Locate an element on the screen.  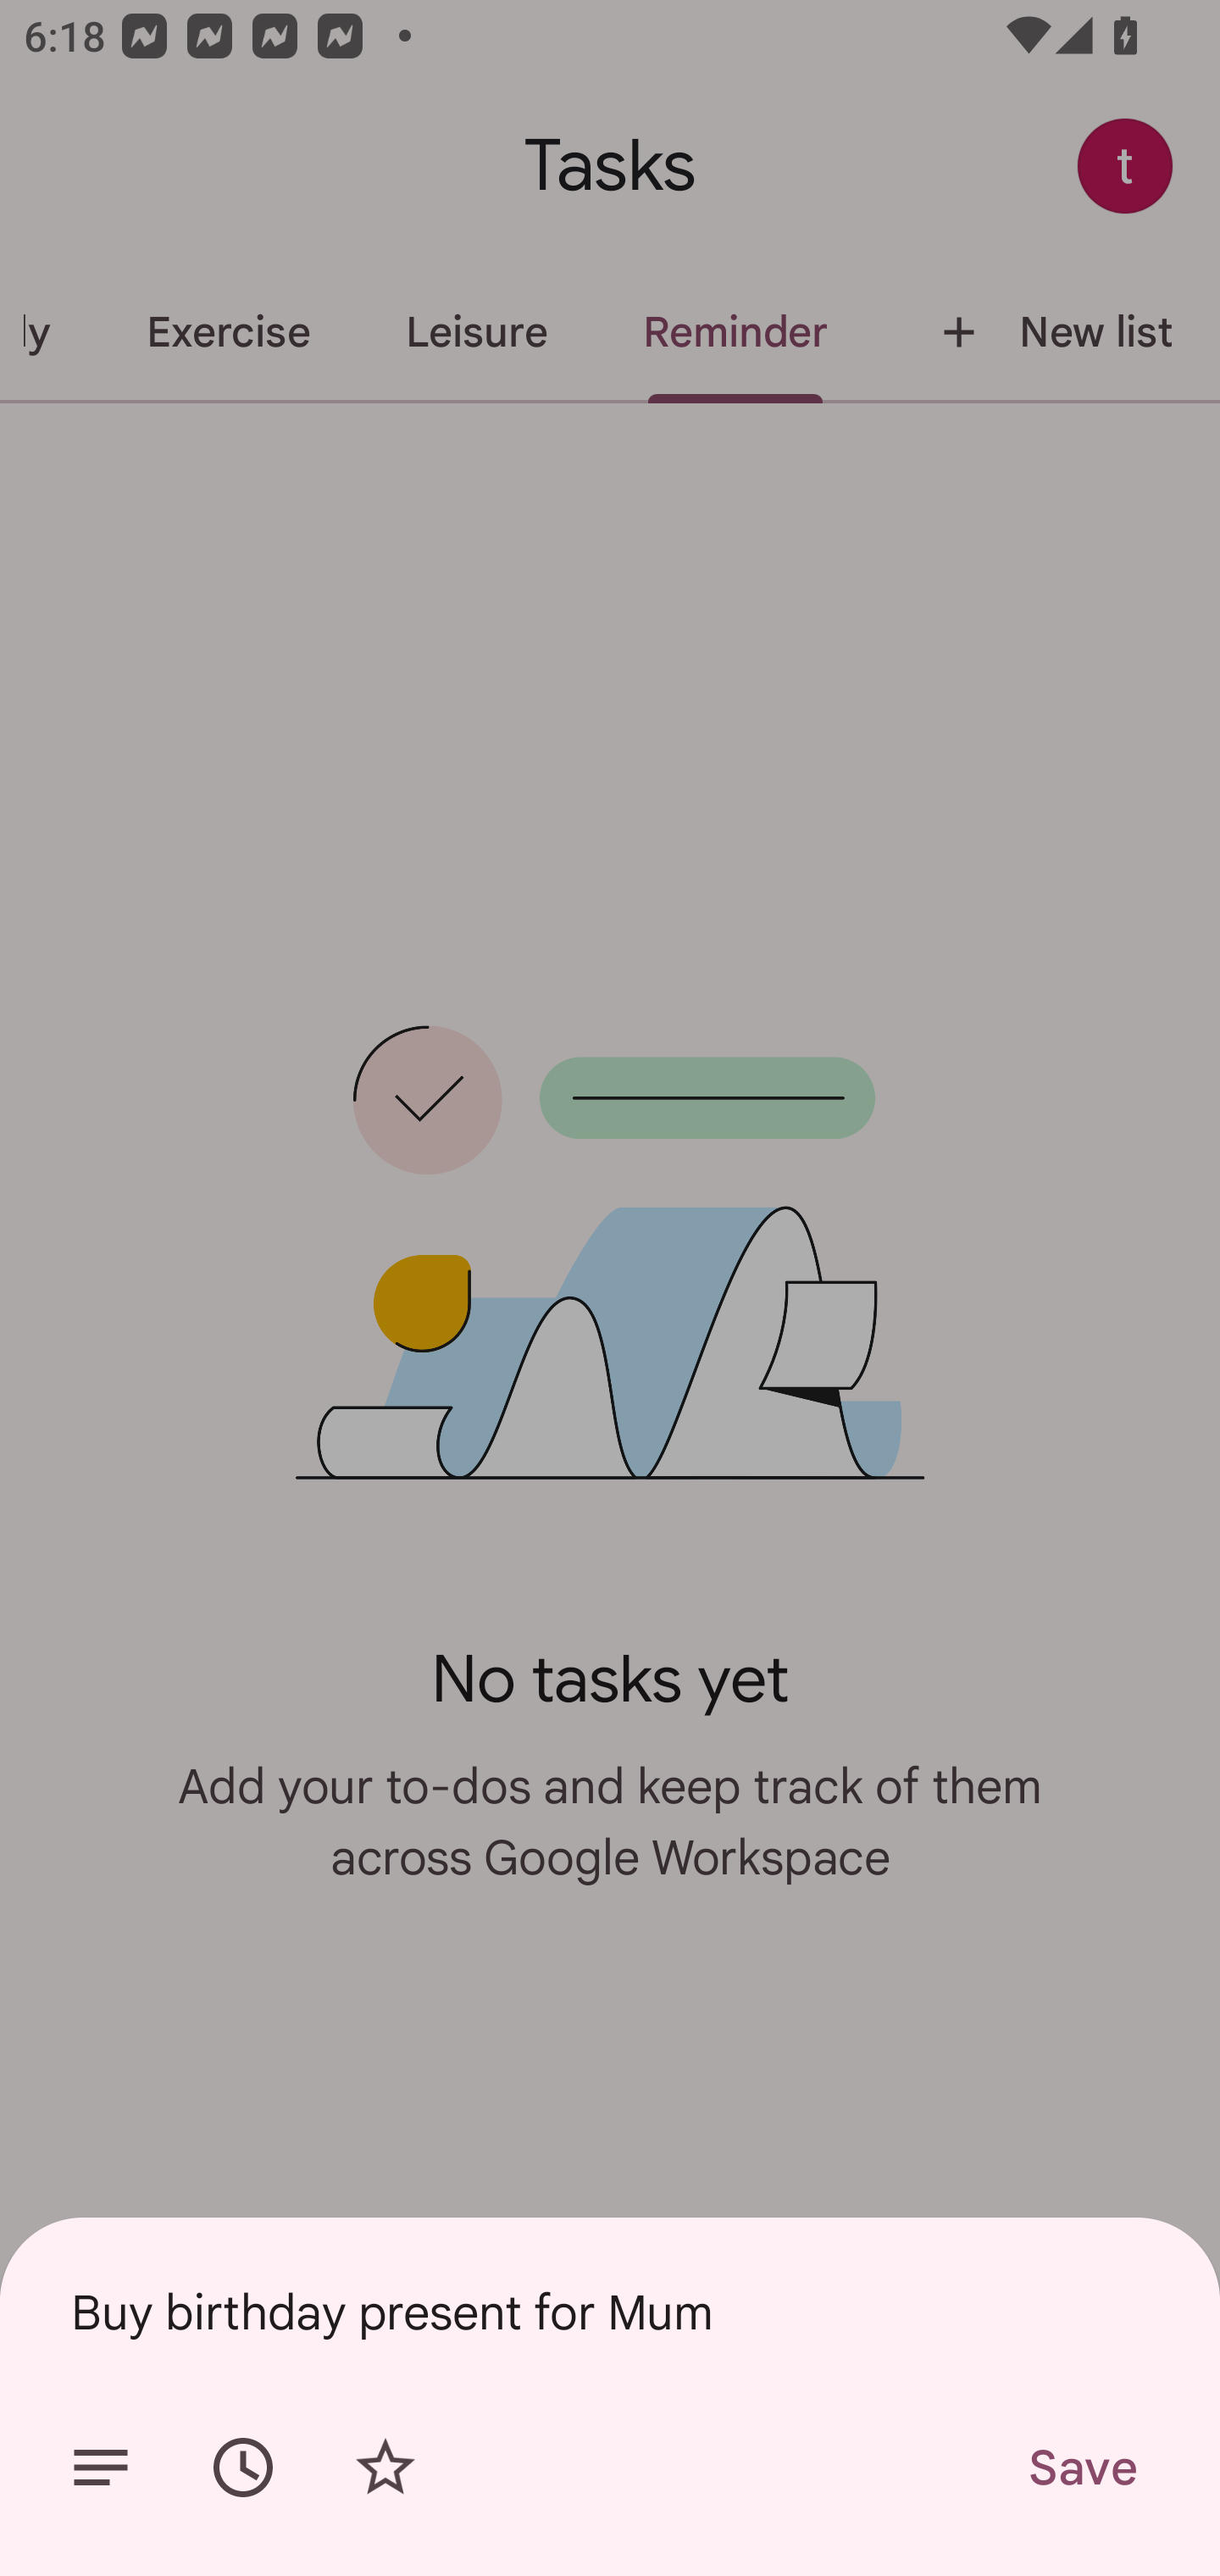
Add star is located at coordinates (385, 2468).